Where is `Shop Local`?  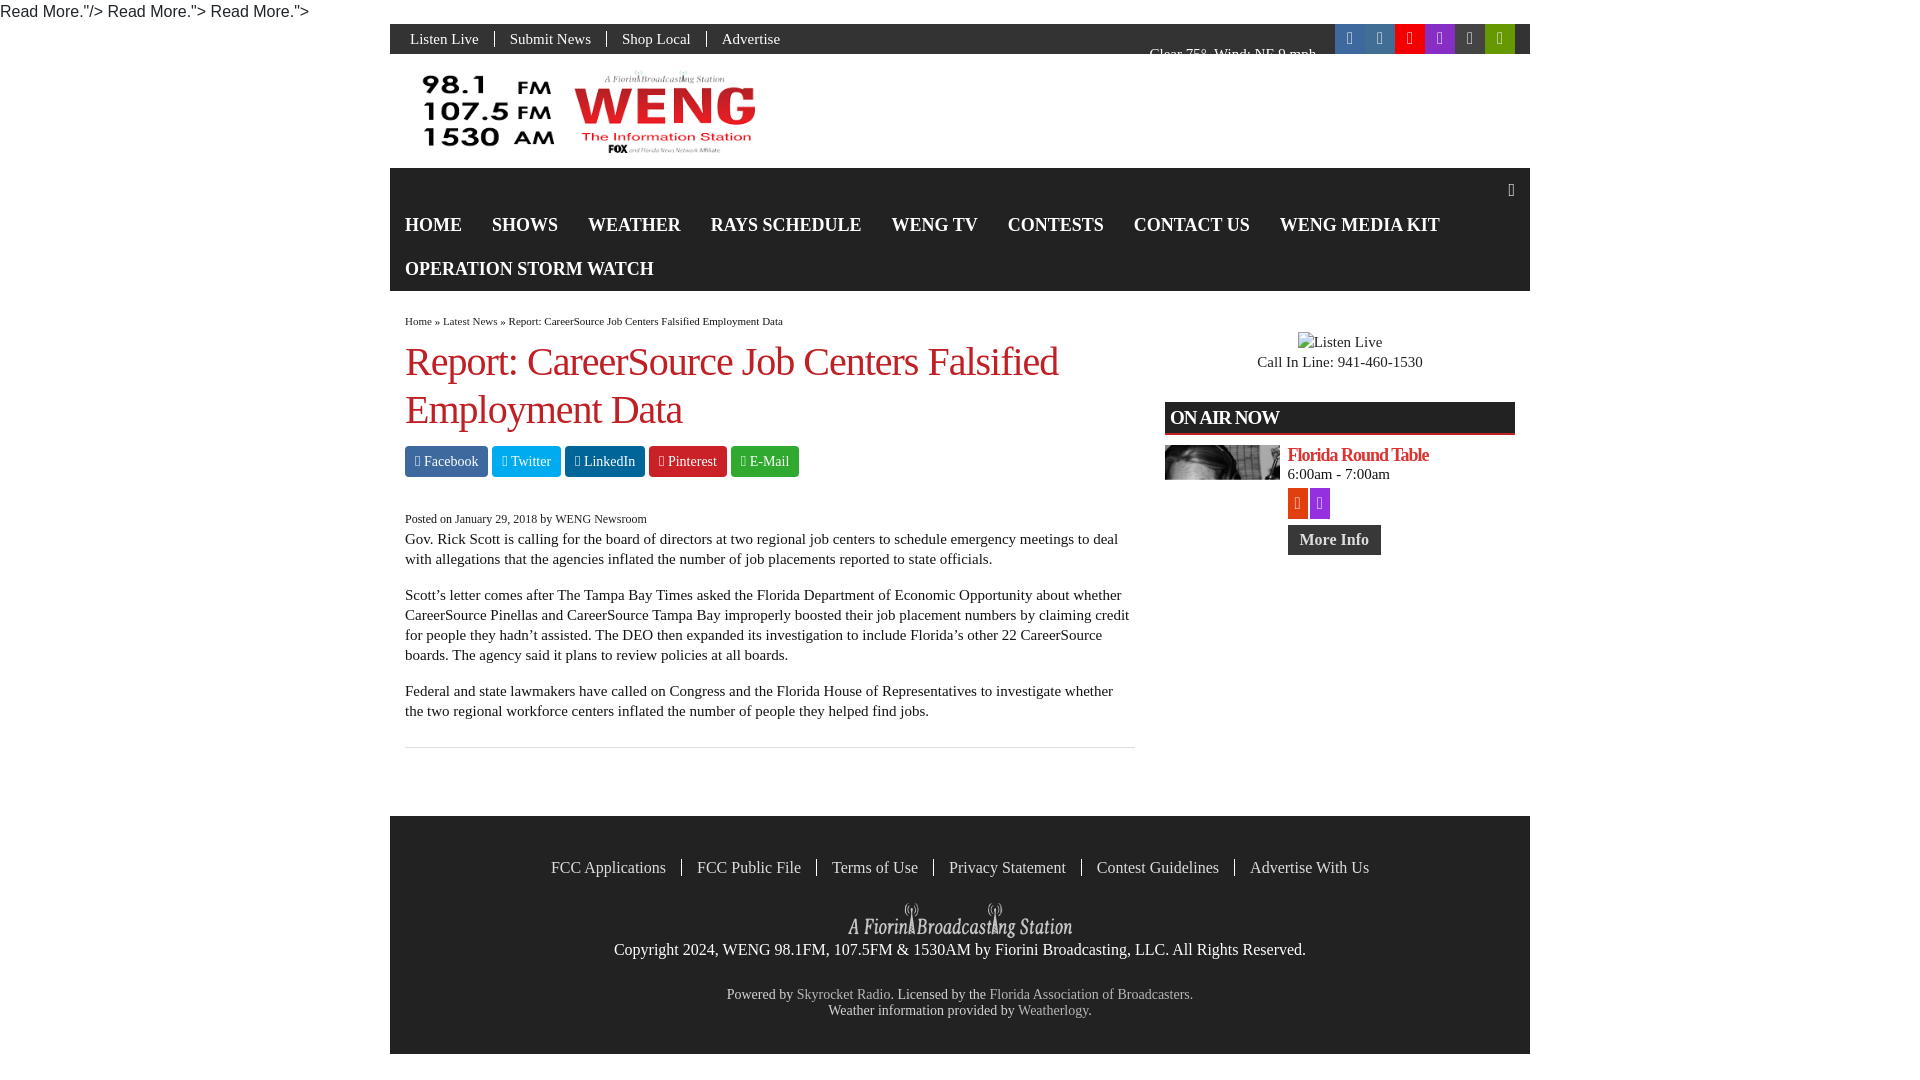 Shop Local is located at coordinates (656, 39).